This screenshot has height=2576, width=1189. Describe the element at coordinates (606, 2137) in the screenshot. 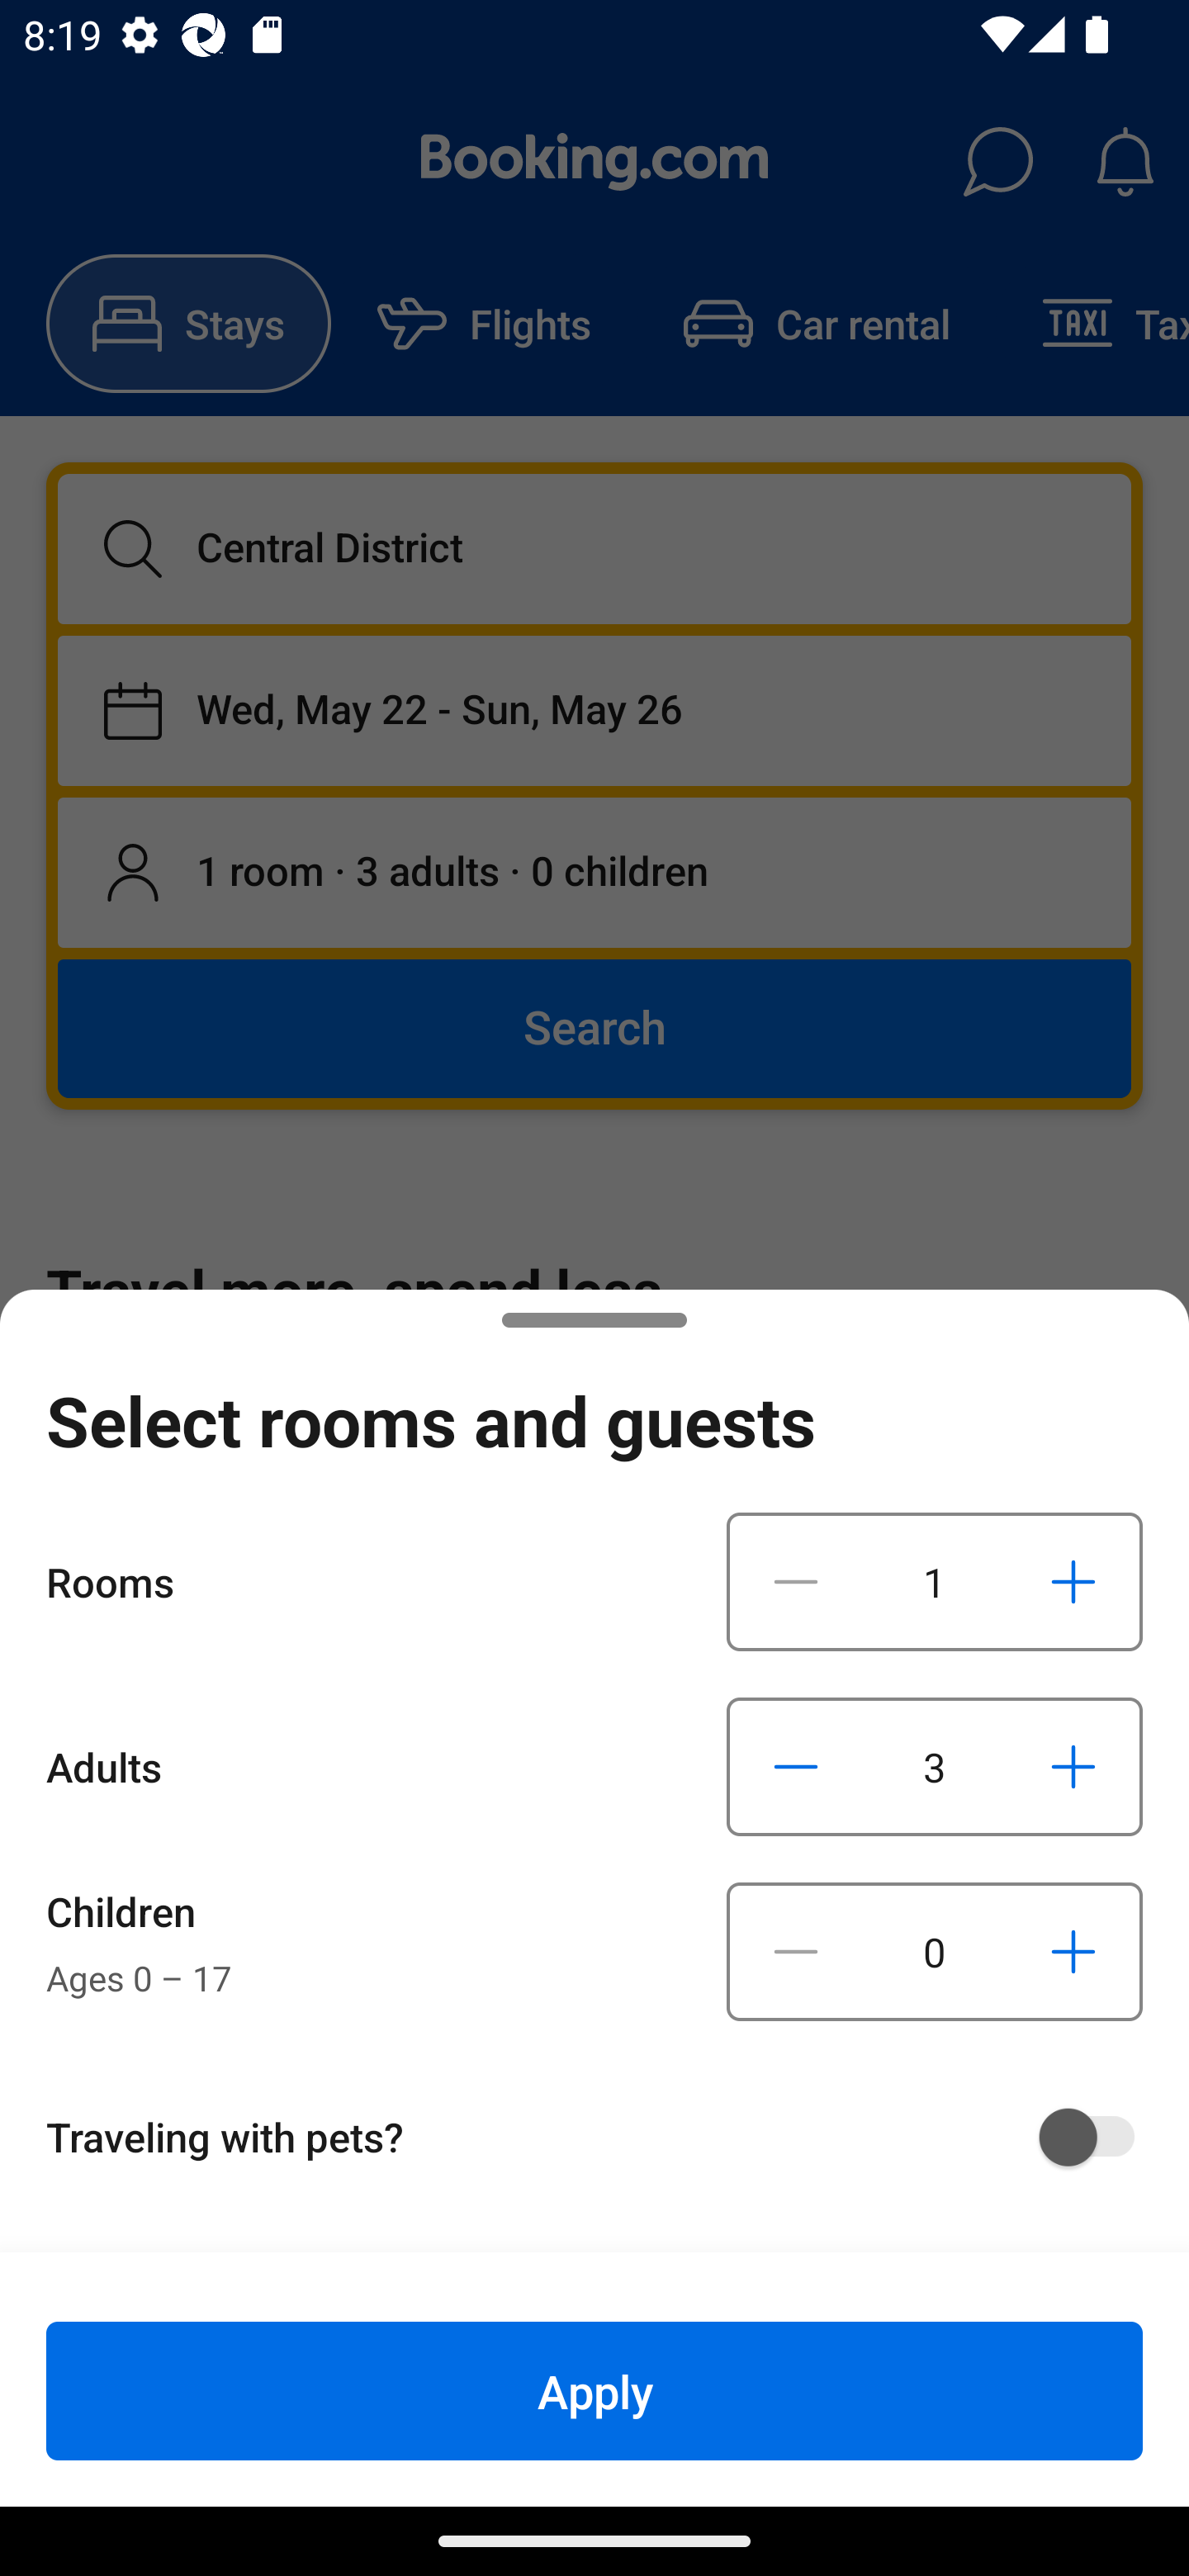

I see `Traveling with pets?` at that location.